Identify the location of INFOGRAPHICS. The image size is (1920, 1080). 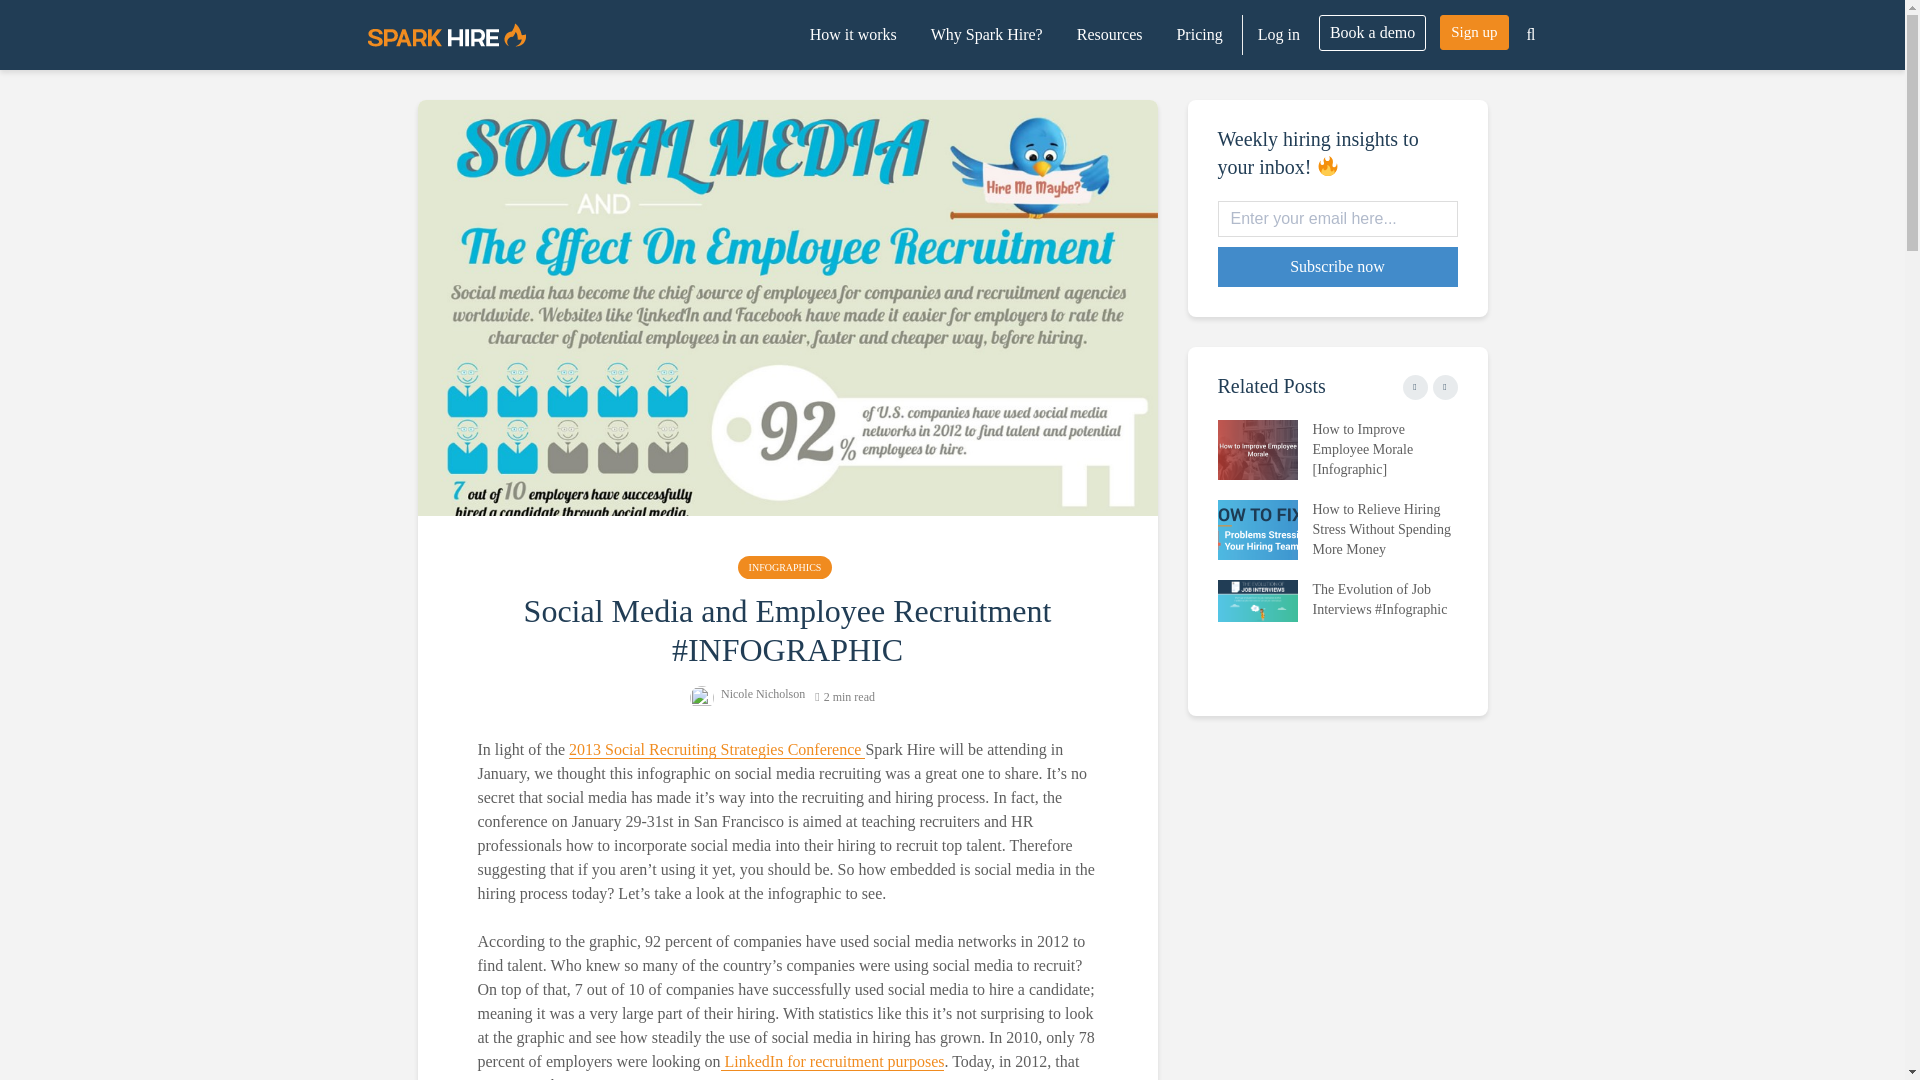
(785, 567).